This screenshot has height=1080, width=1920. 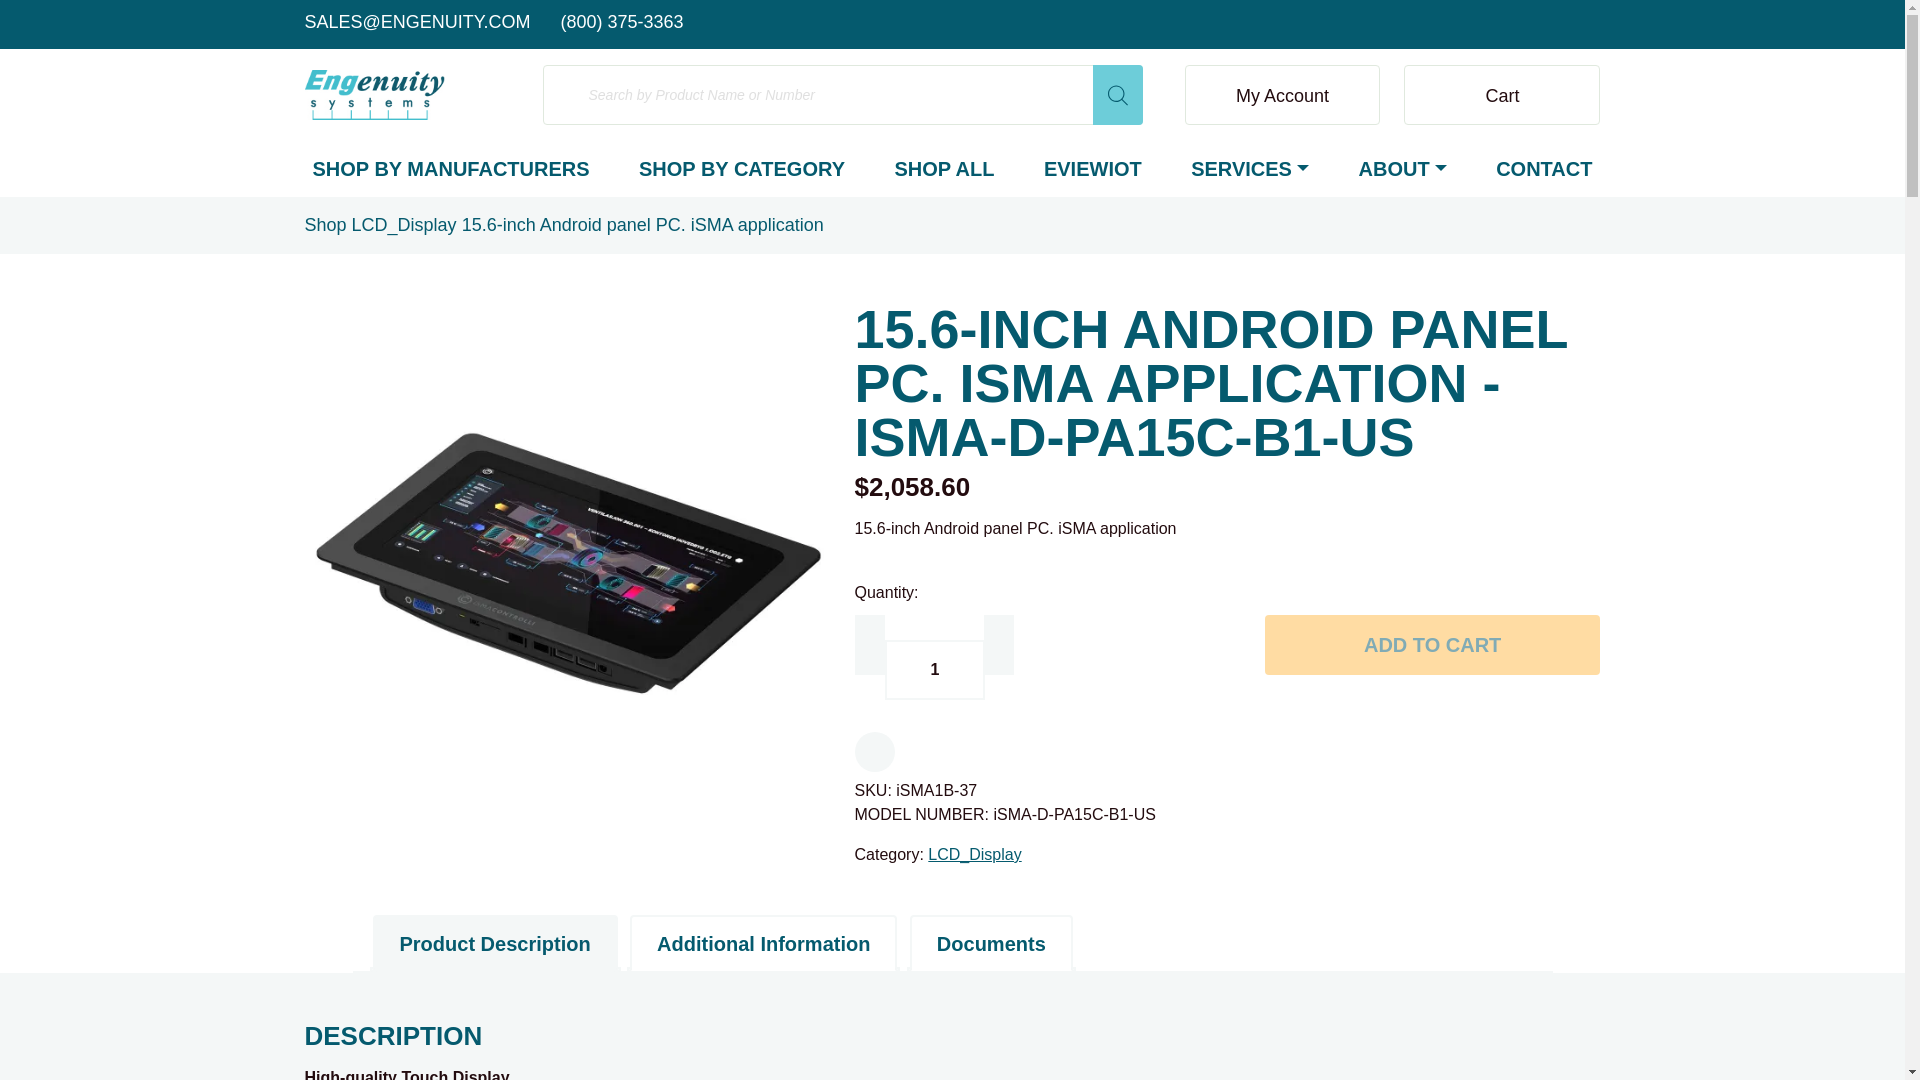 What do you see at coordinates (1433, 644) in the screenshot?
I see `ADD TO CART` at bounding box center [1433, 644].